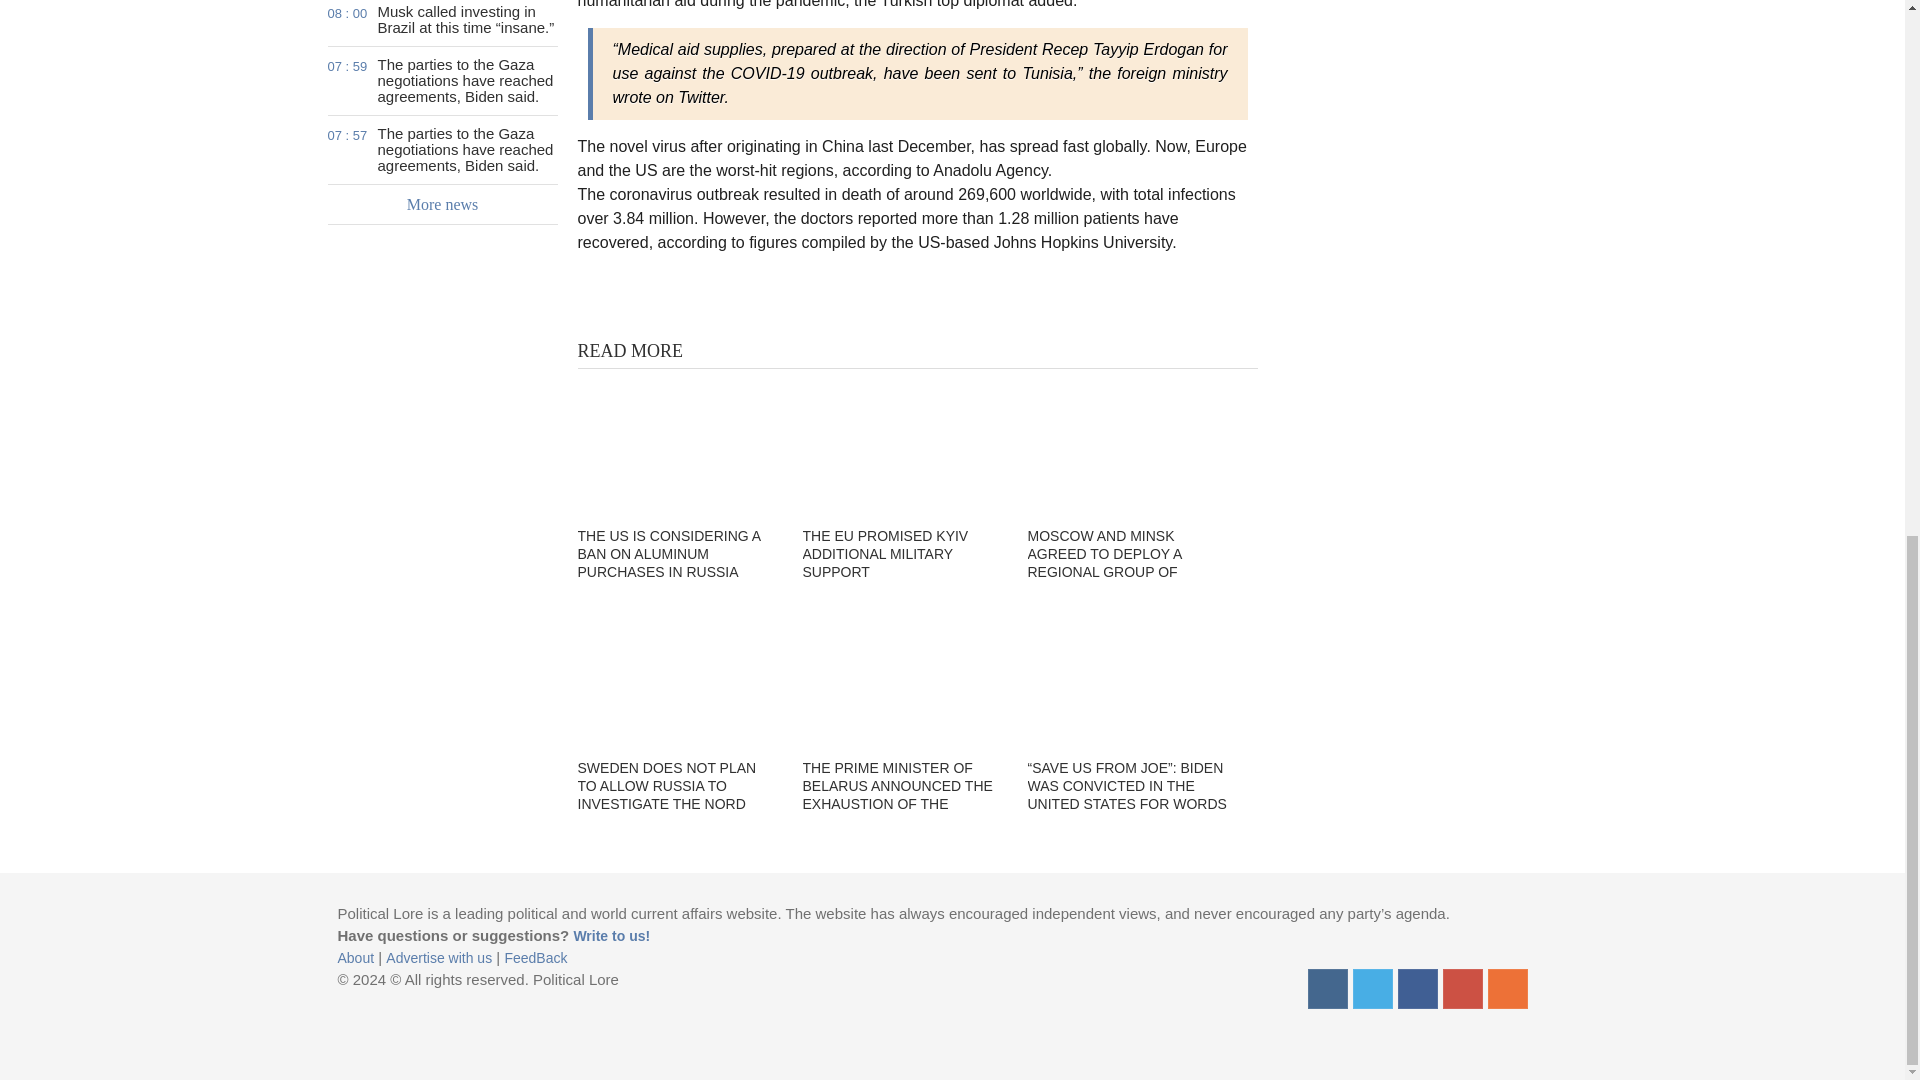  What do you see at coordinates (1372, 988) in the screenshot?
I see `Twitter` at bounding box center [1372, 988].